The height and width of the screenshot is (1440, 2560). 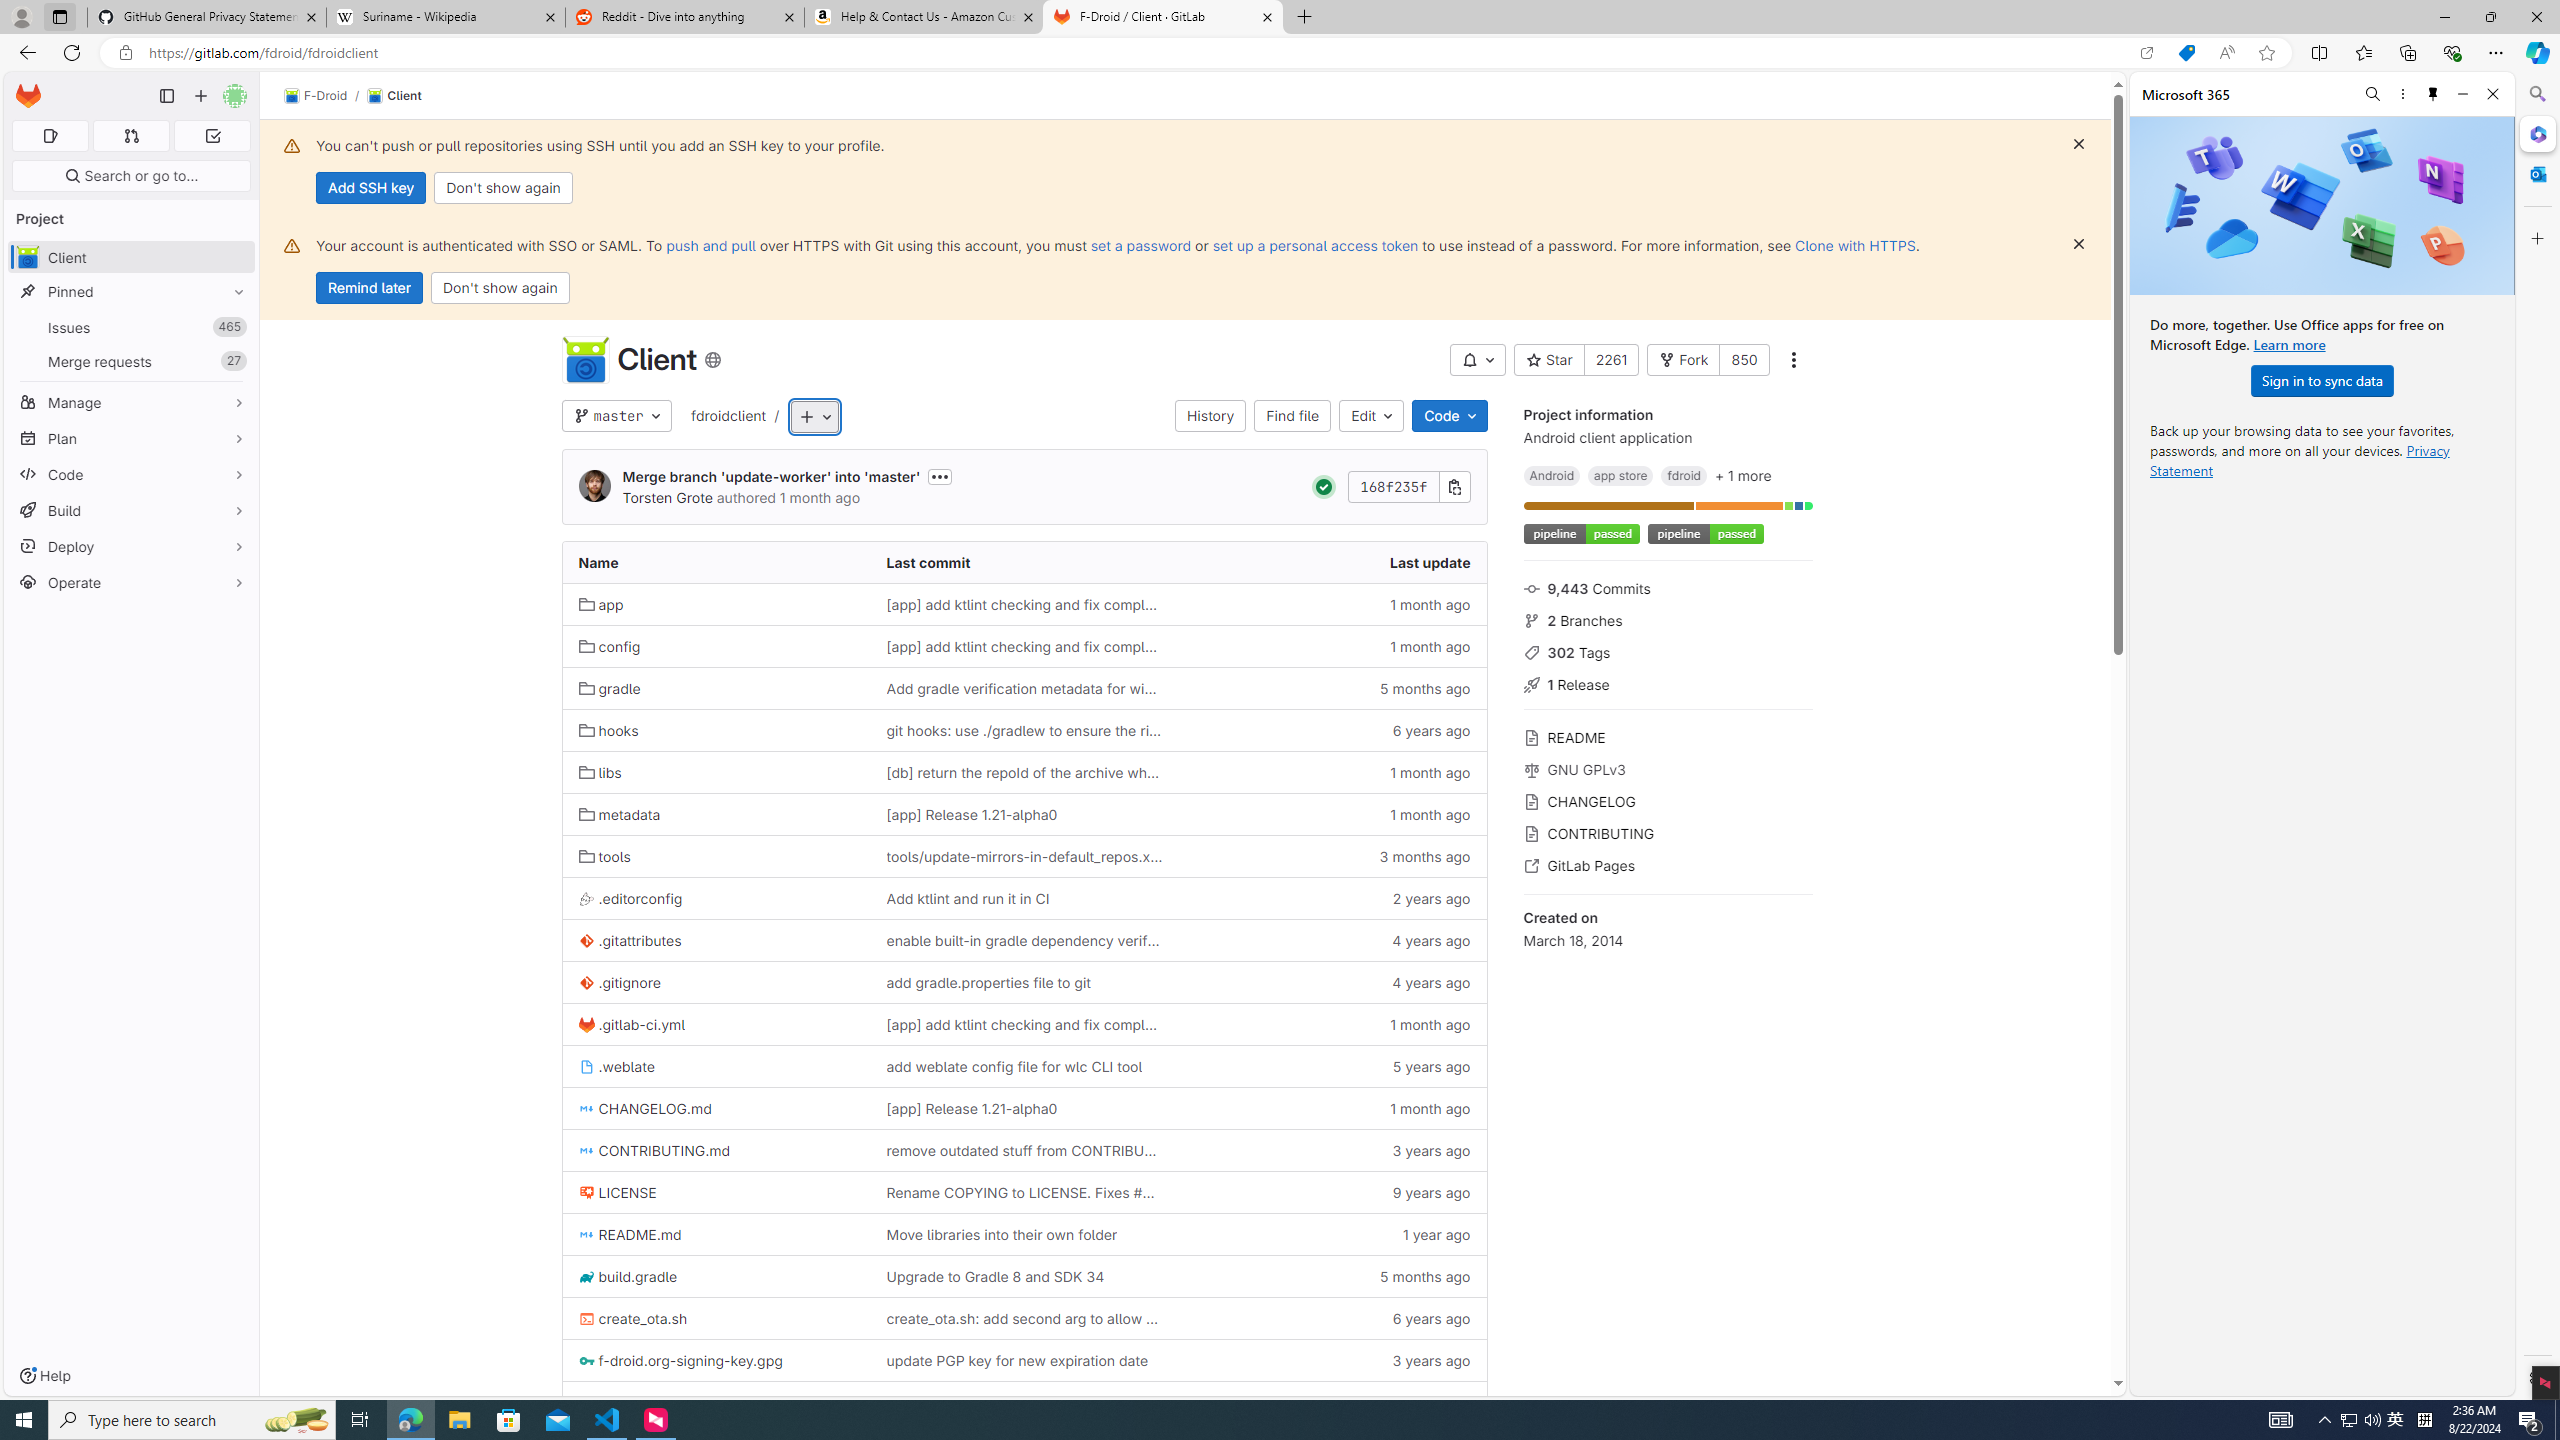 I want to click on CHANGELOG.md, so click(x=716, y=1108).